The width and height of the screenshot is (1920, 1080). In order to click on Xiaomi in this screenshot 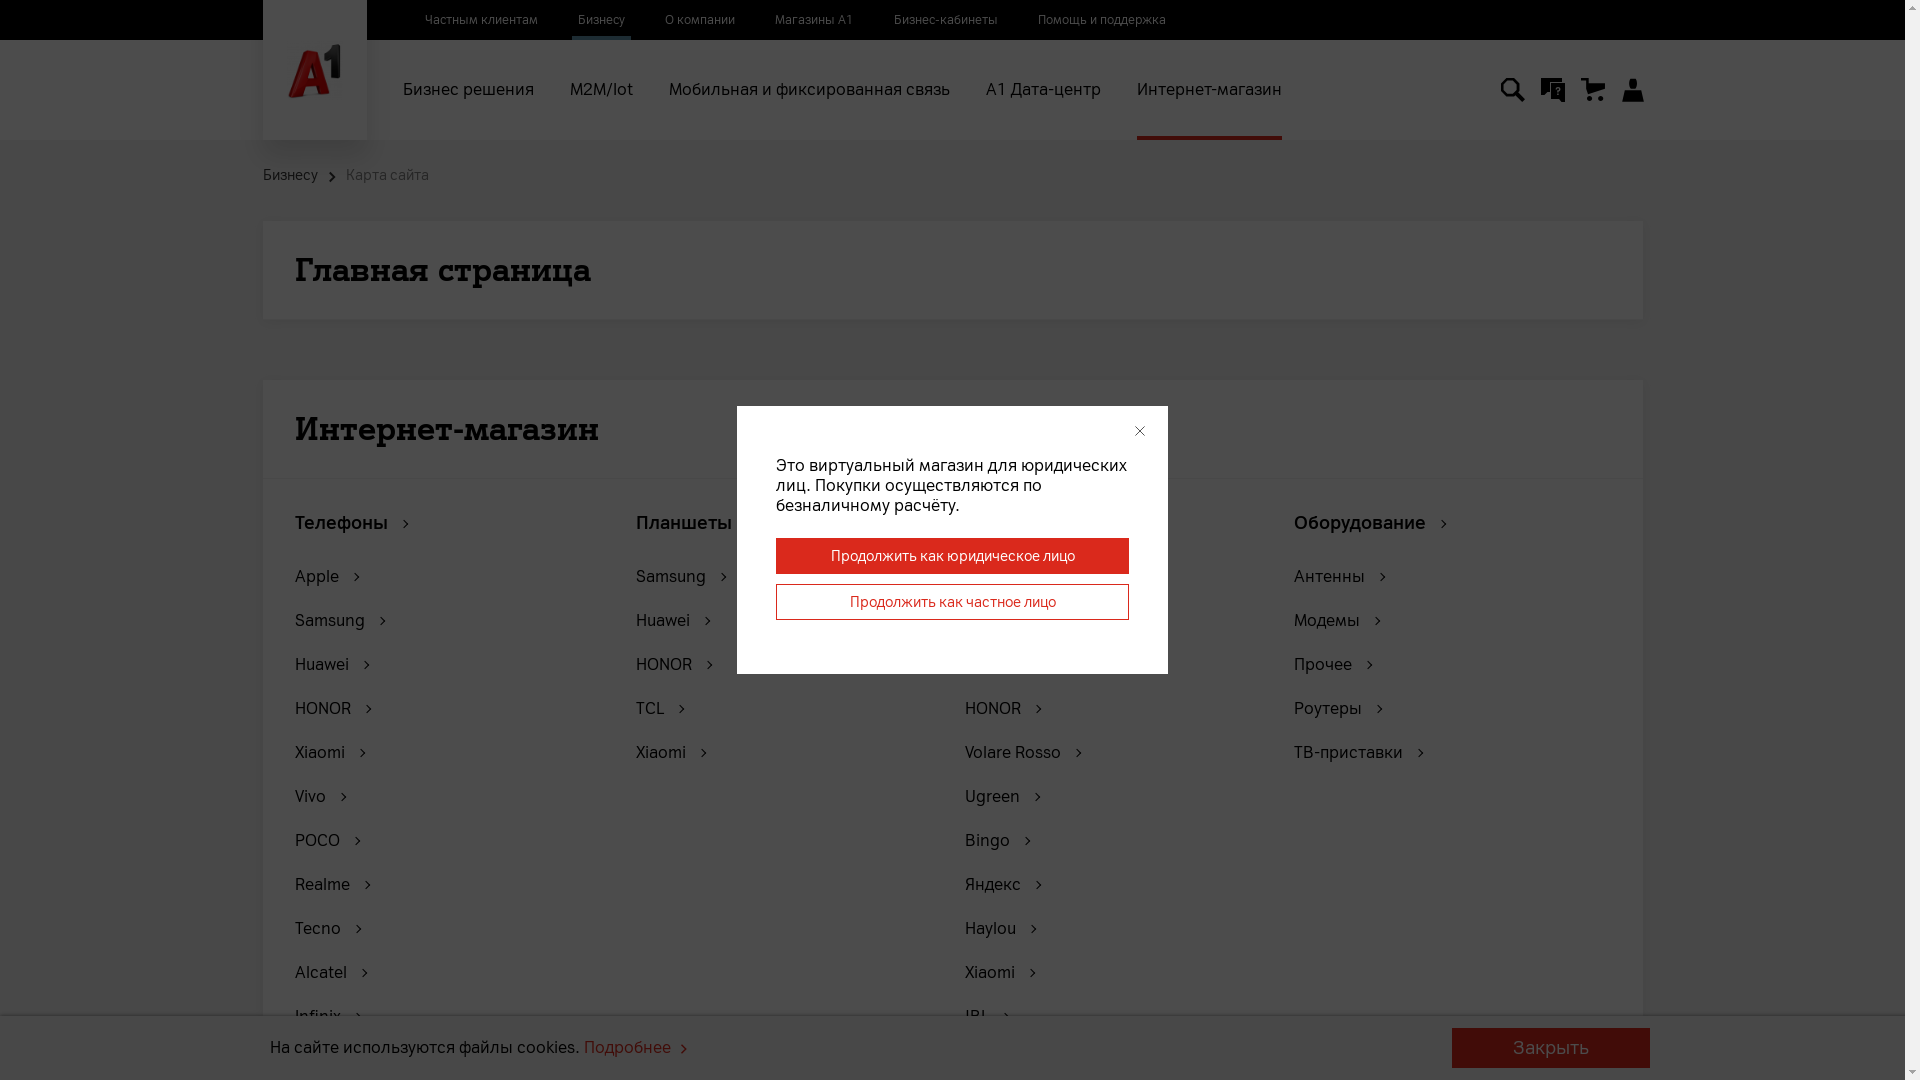, I will do `click(328, 753)`.